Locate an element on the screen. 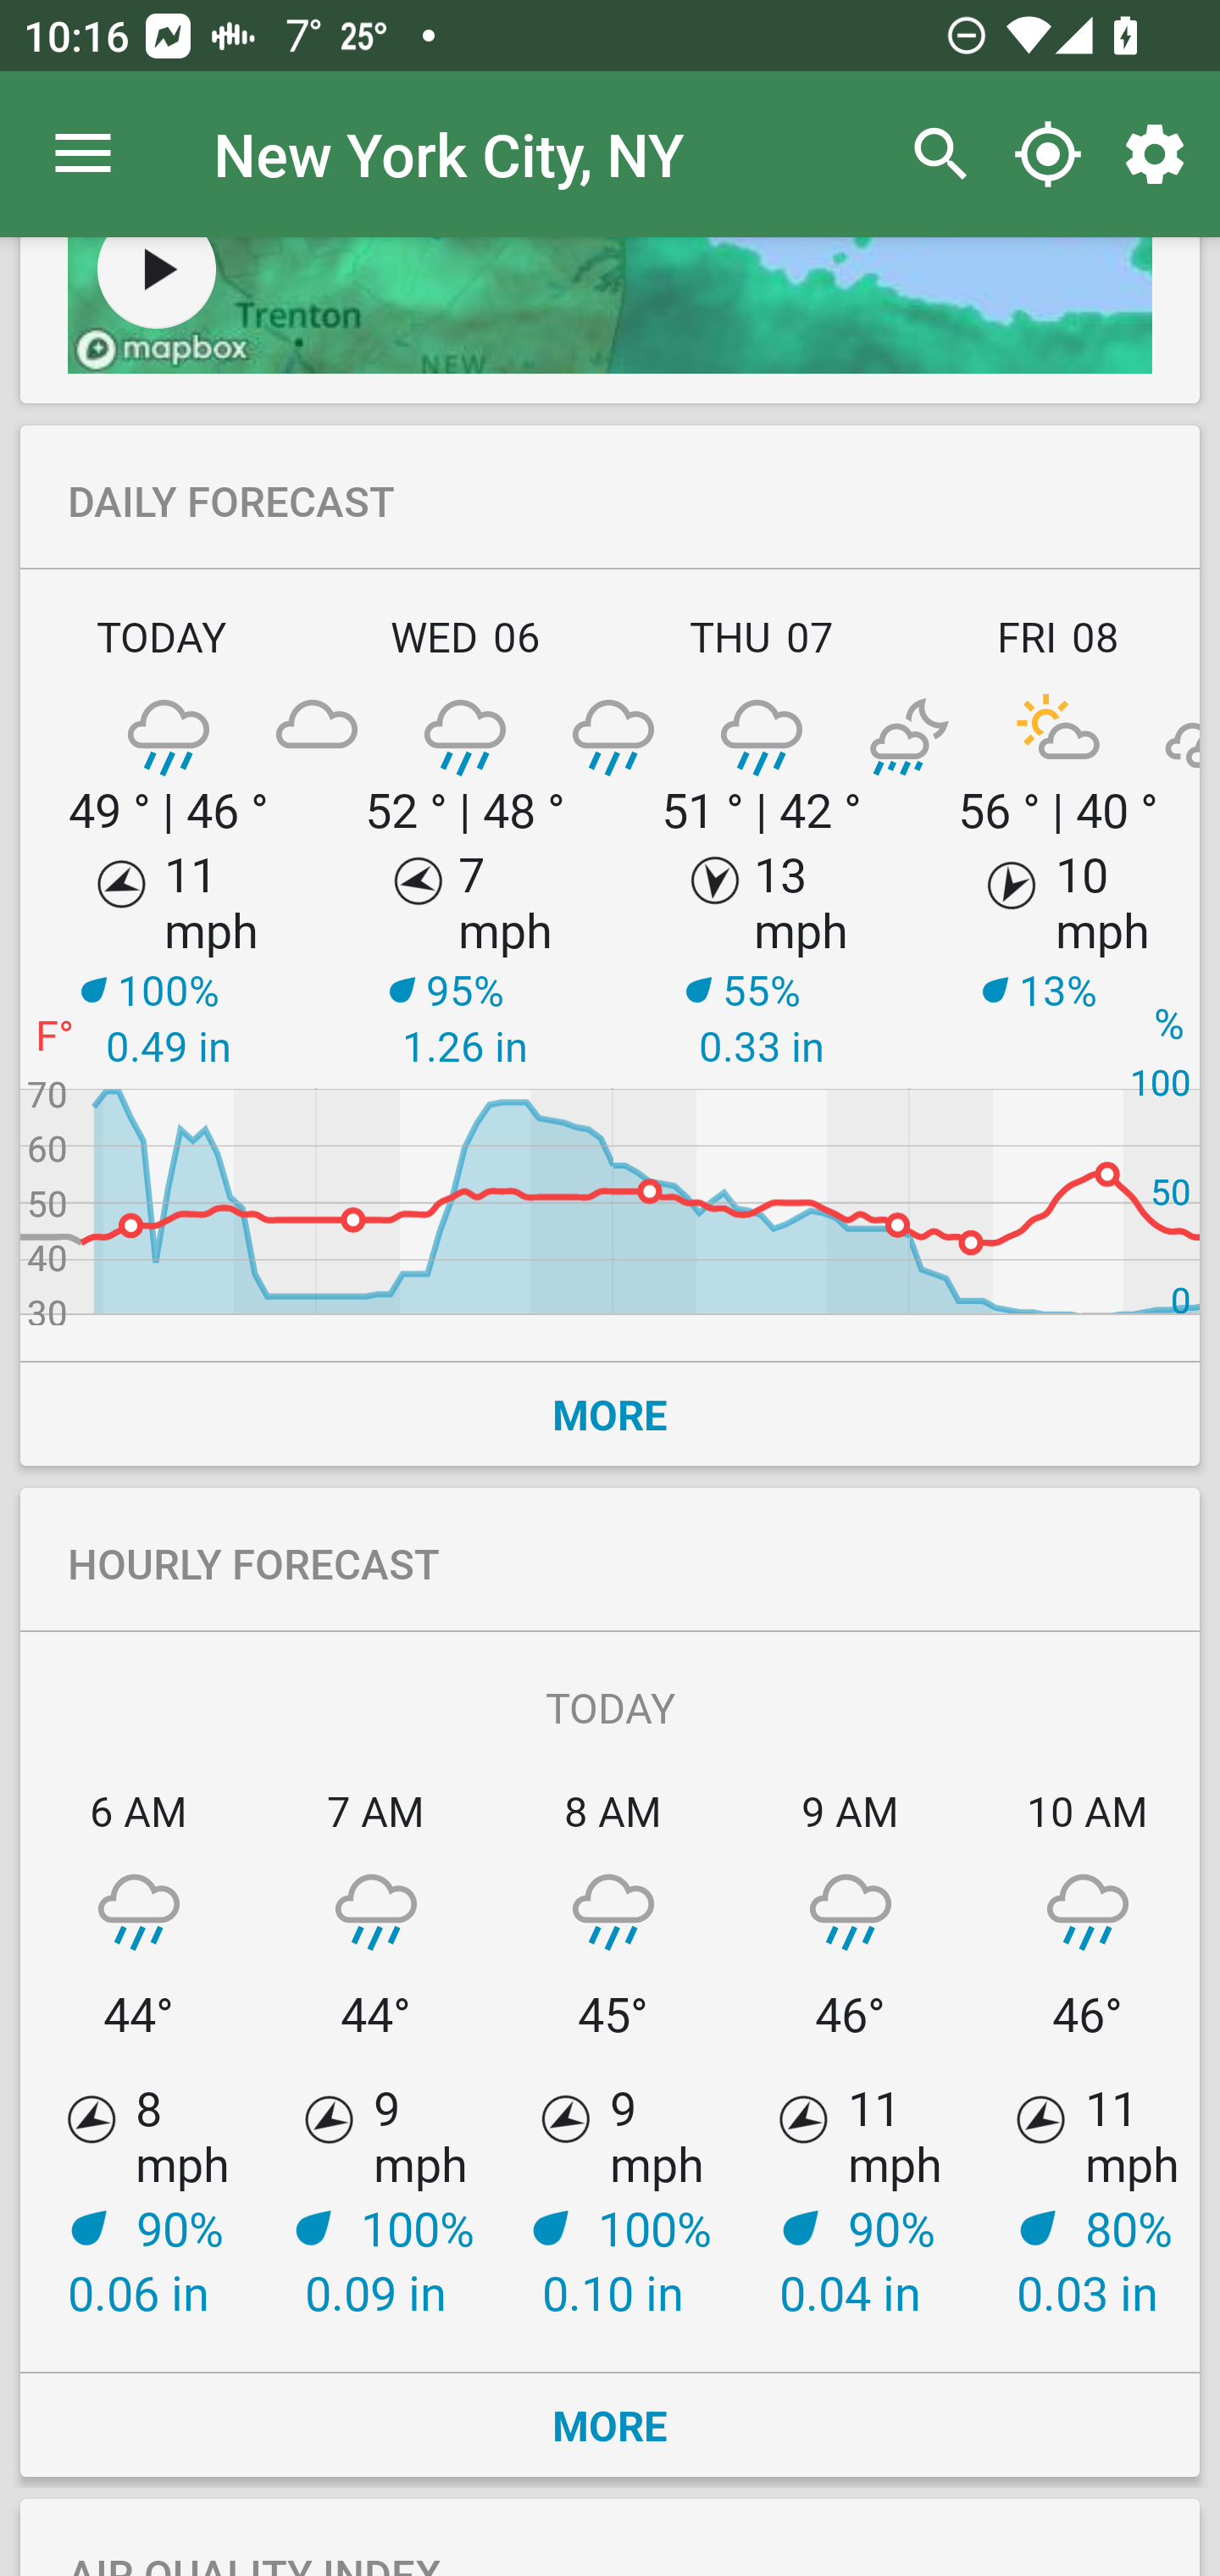 This screenshot has width=1220, height=2576. MORE is located at coordinates (610, 2425).